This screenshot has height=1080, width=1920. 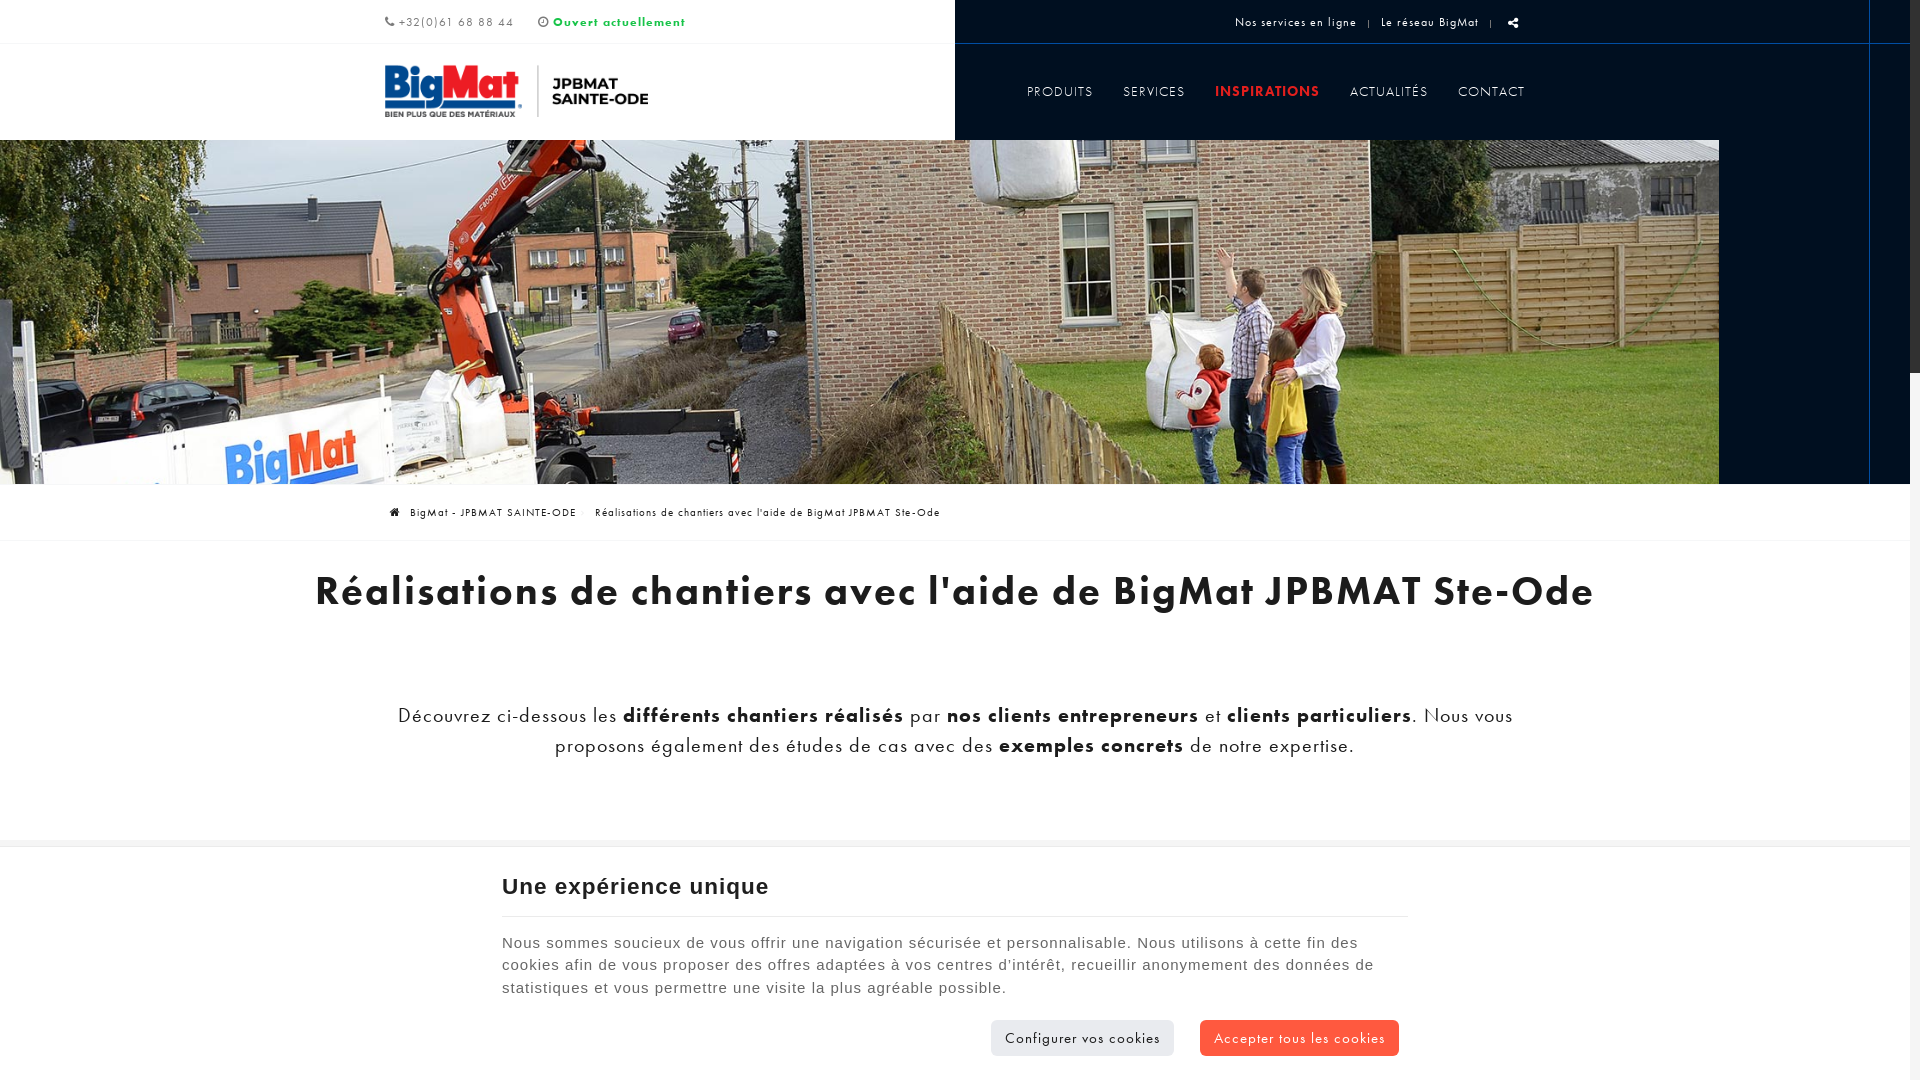 What do you see at coordinates (1296, 22) in the screenshot?
I see `Nos services en ligne` at bounding box center [1296, 22].